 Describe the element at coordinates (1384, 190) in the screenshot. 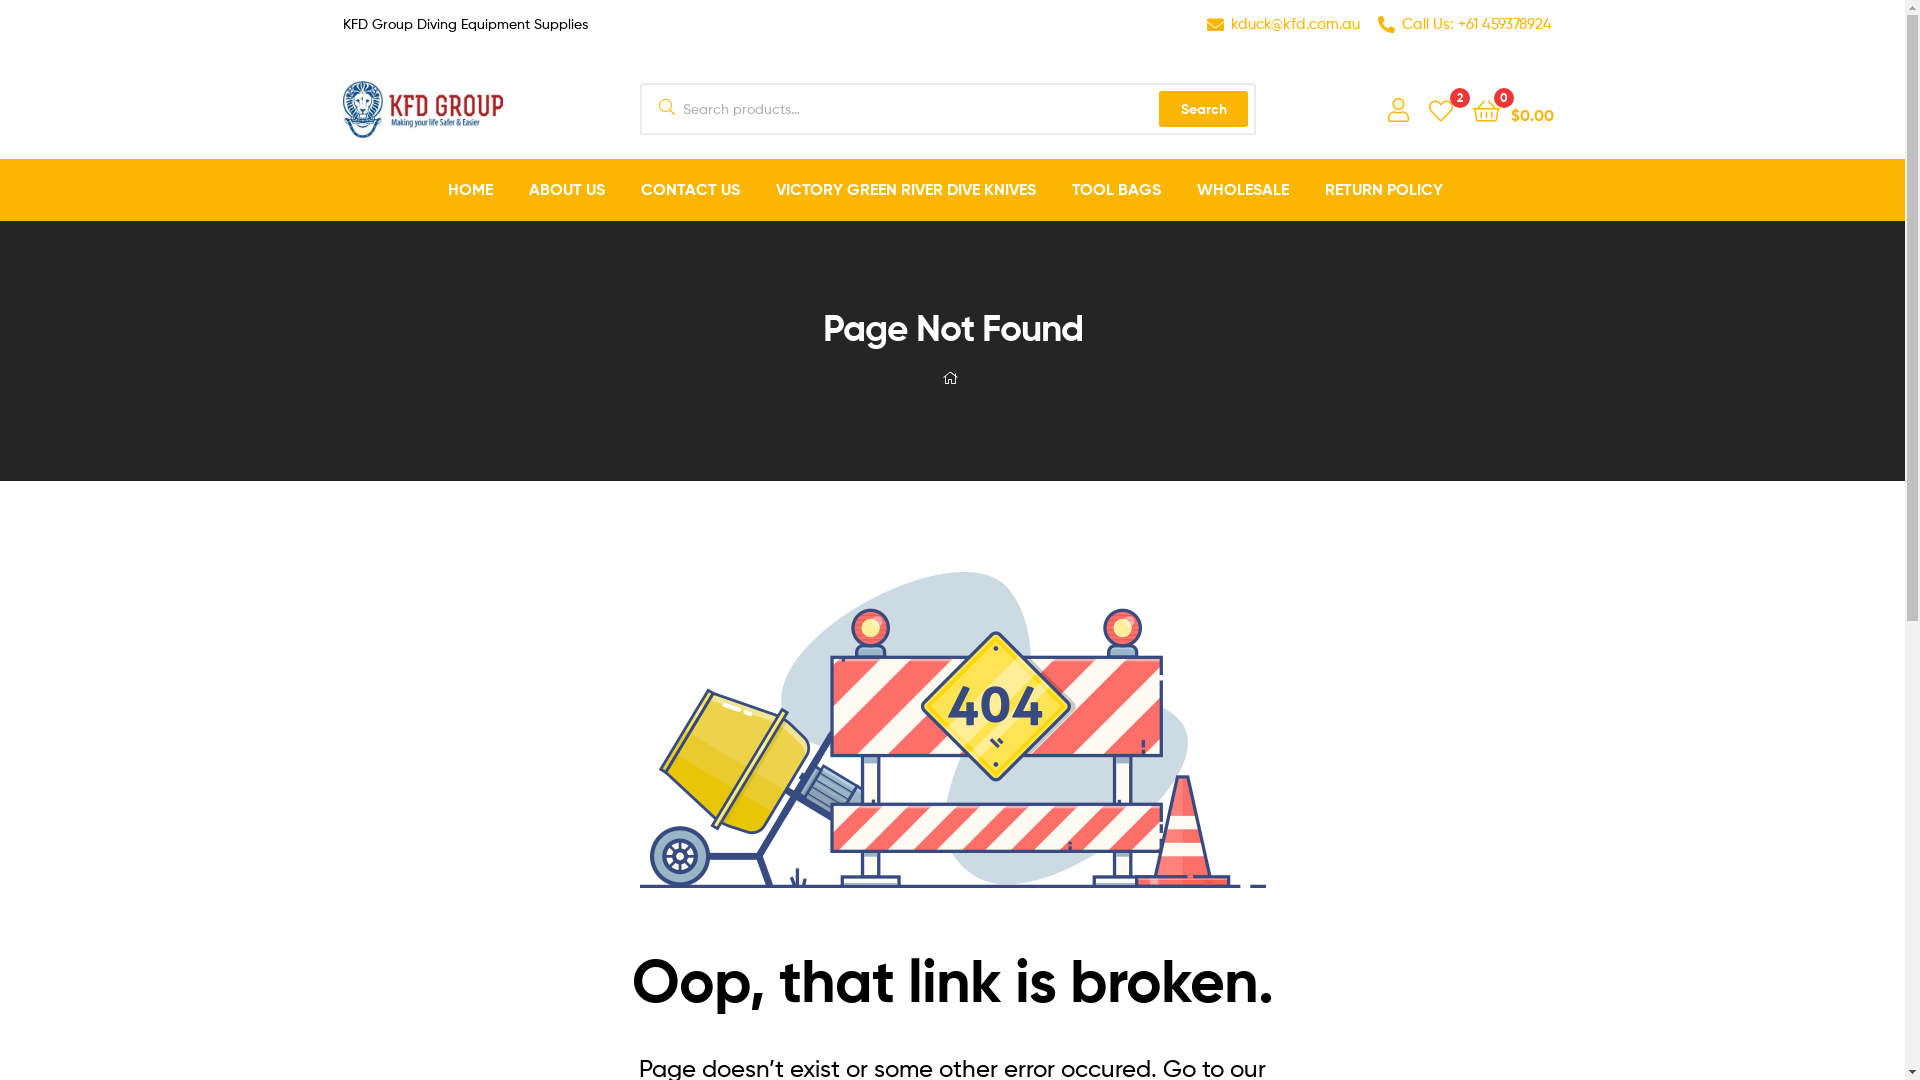

I see `RETURN POLICY` at that location.